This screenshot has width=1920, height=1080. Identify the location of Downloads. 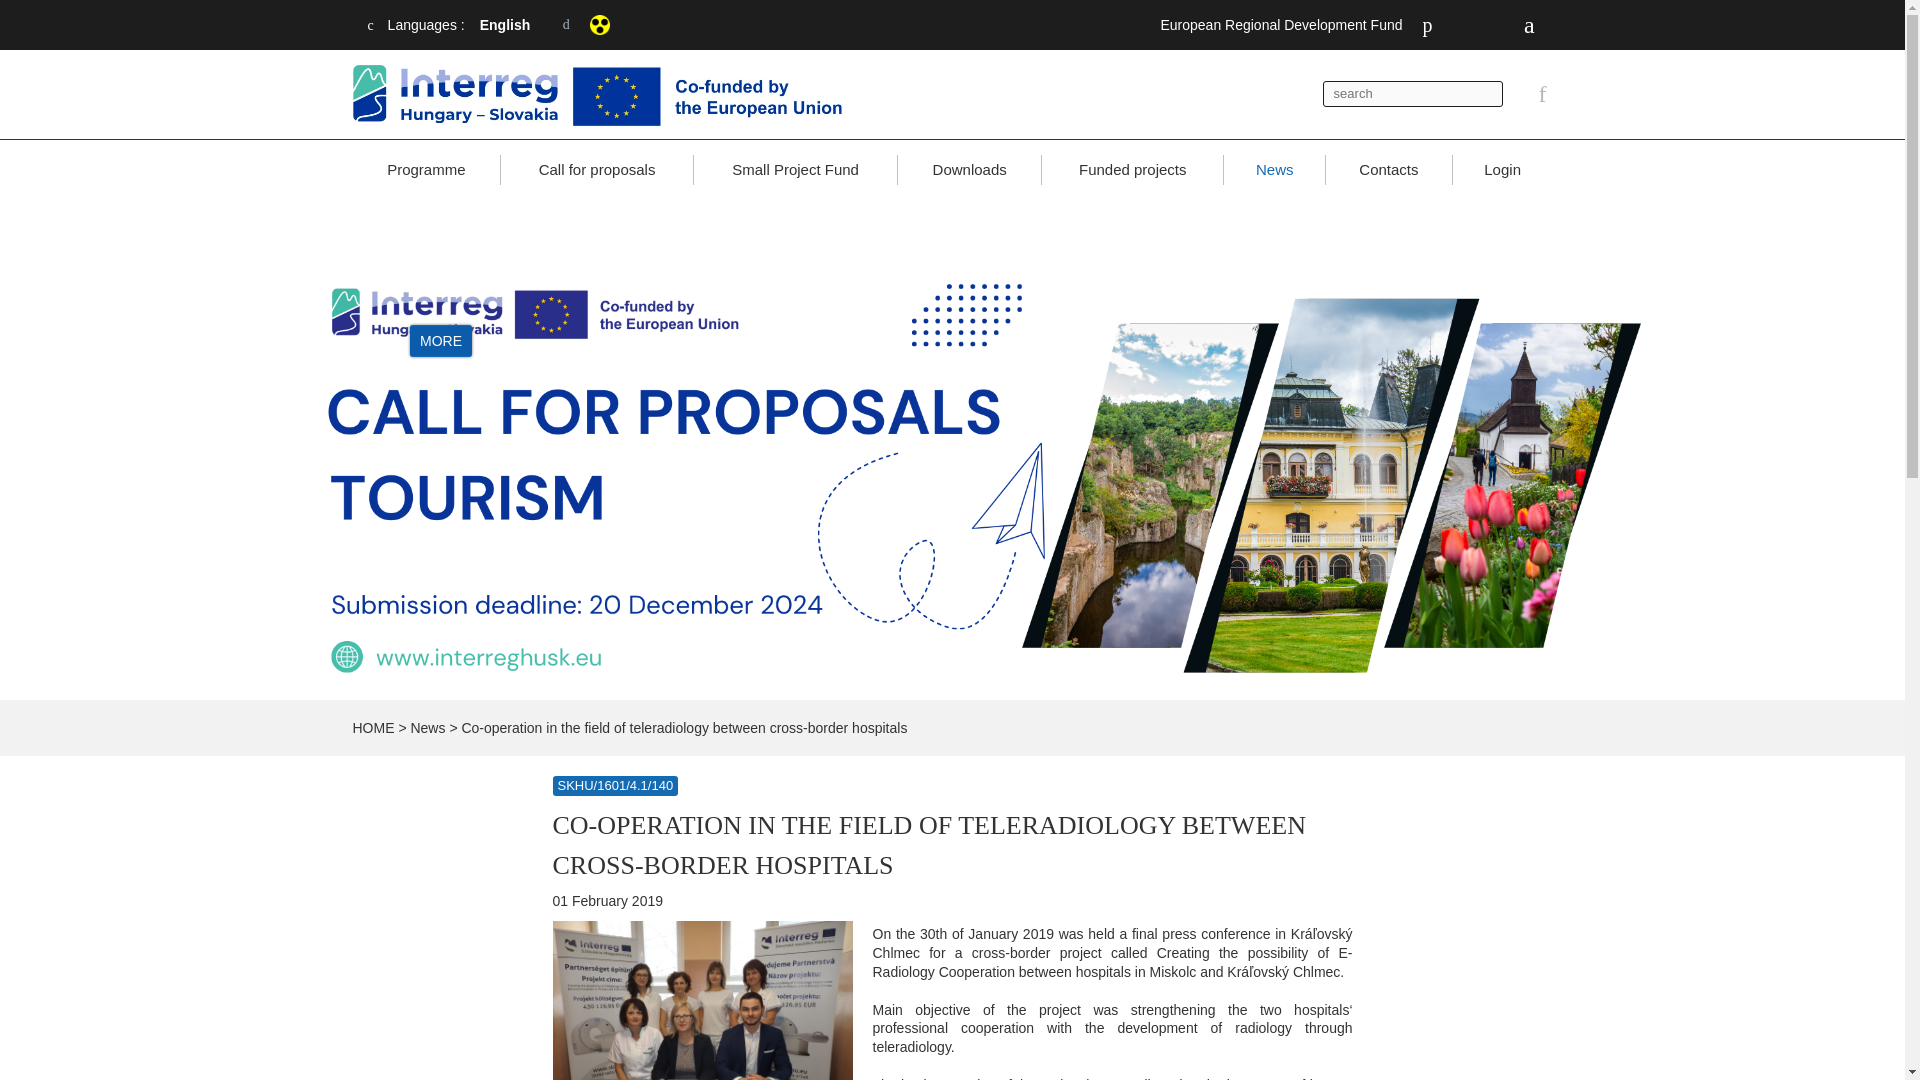
(969, 170).